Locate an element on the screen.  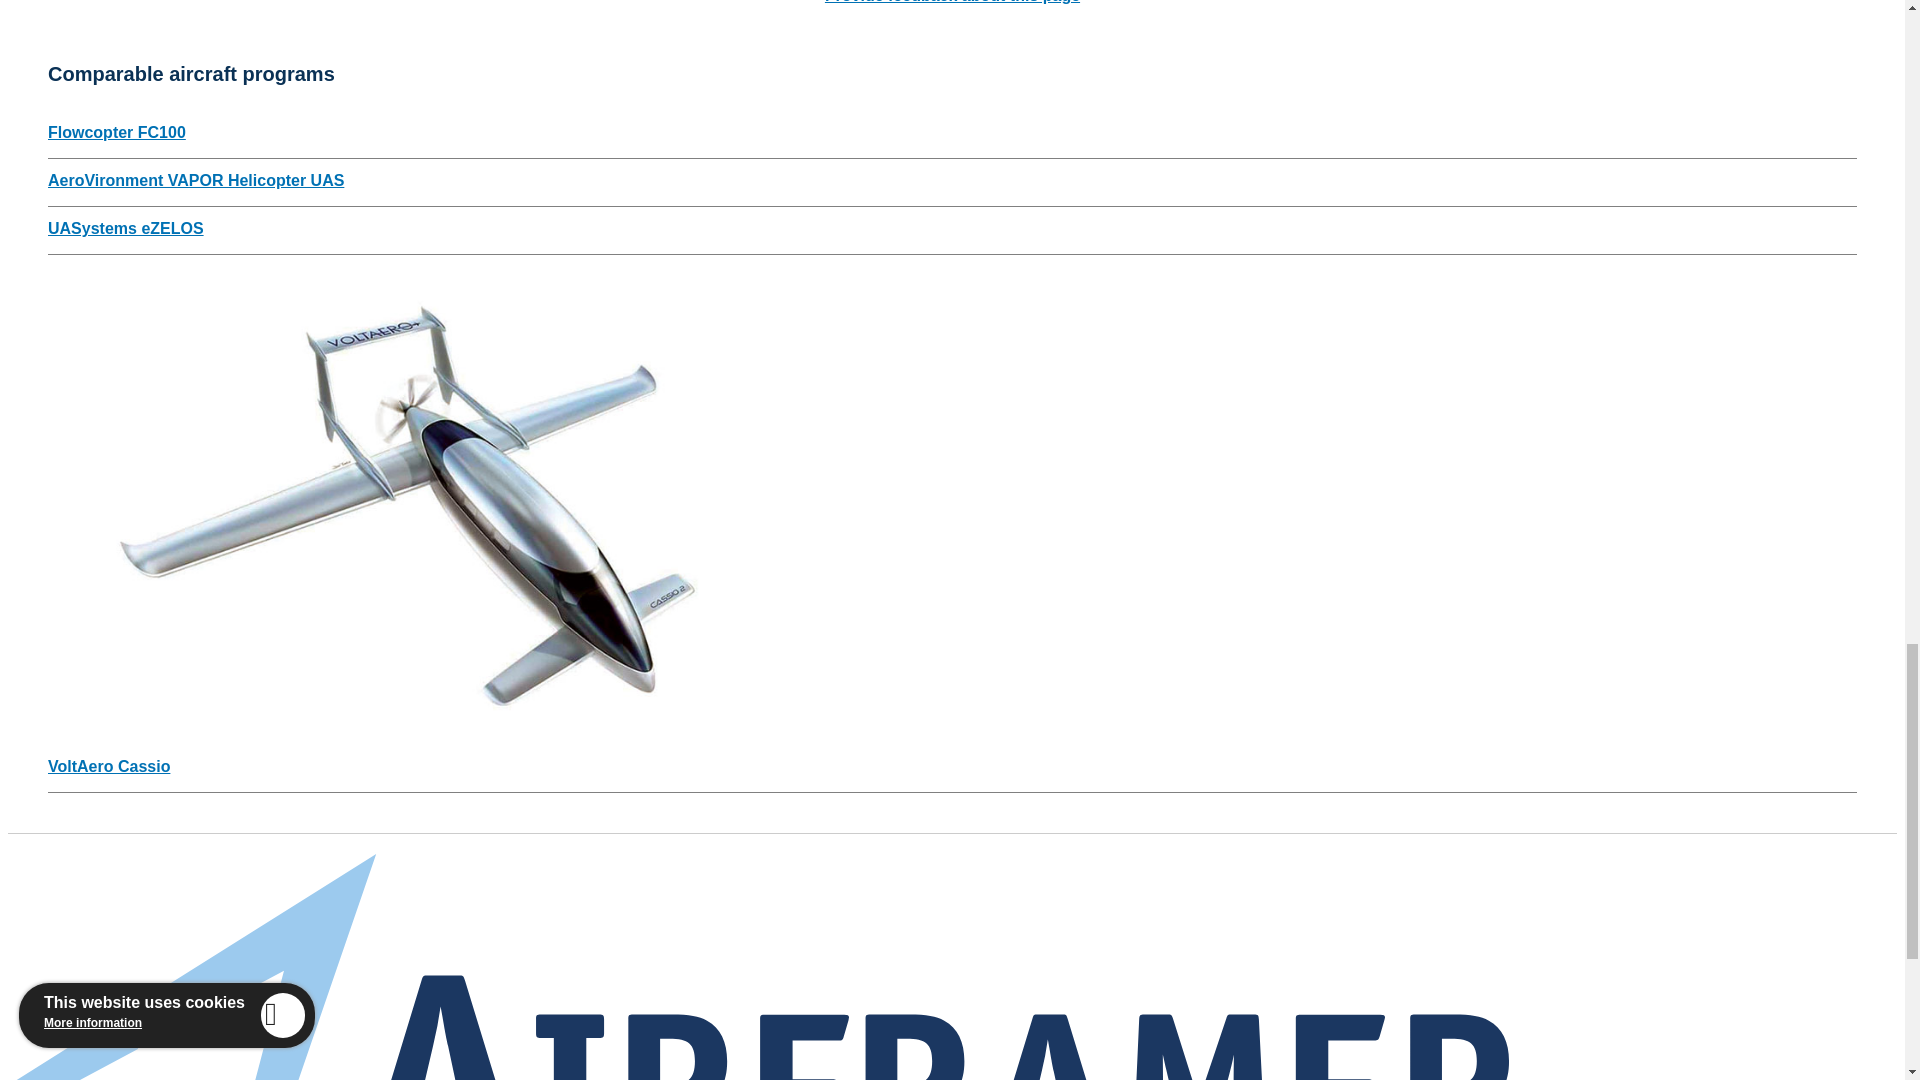
AeroVironment VAPOR Helicopter UAS is located at coordinates (196, 180).